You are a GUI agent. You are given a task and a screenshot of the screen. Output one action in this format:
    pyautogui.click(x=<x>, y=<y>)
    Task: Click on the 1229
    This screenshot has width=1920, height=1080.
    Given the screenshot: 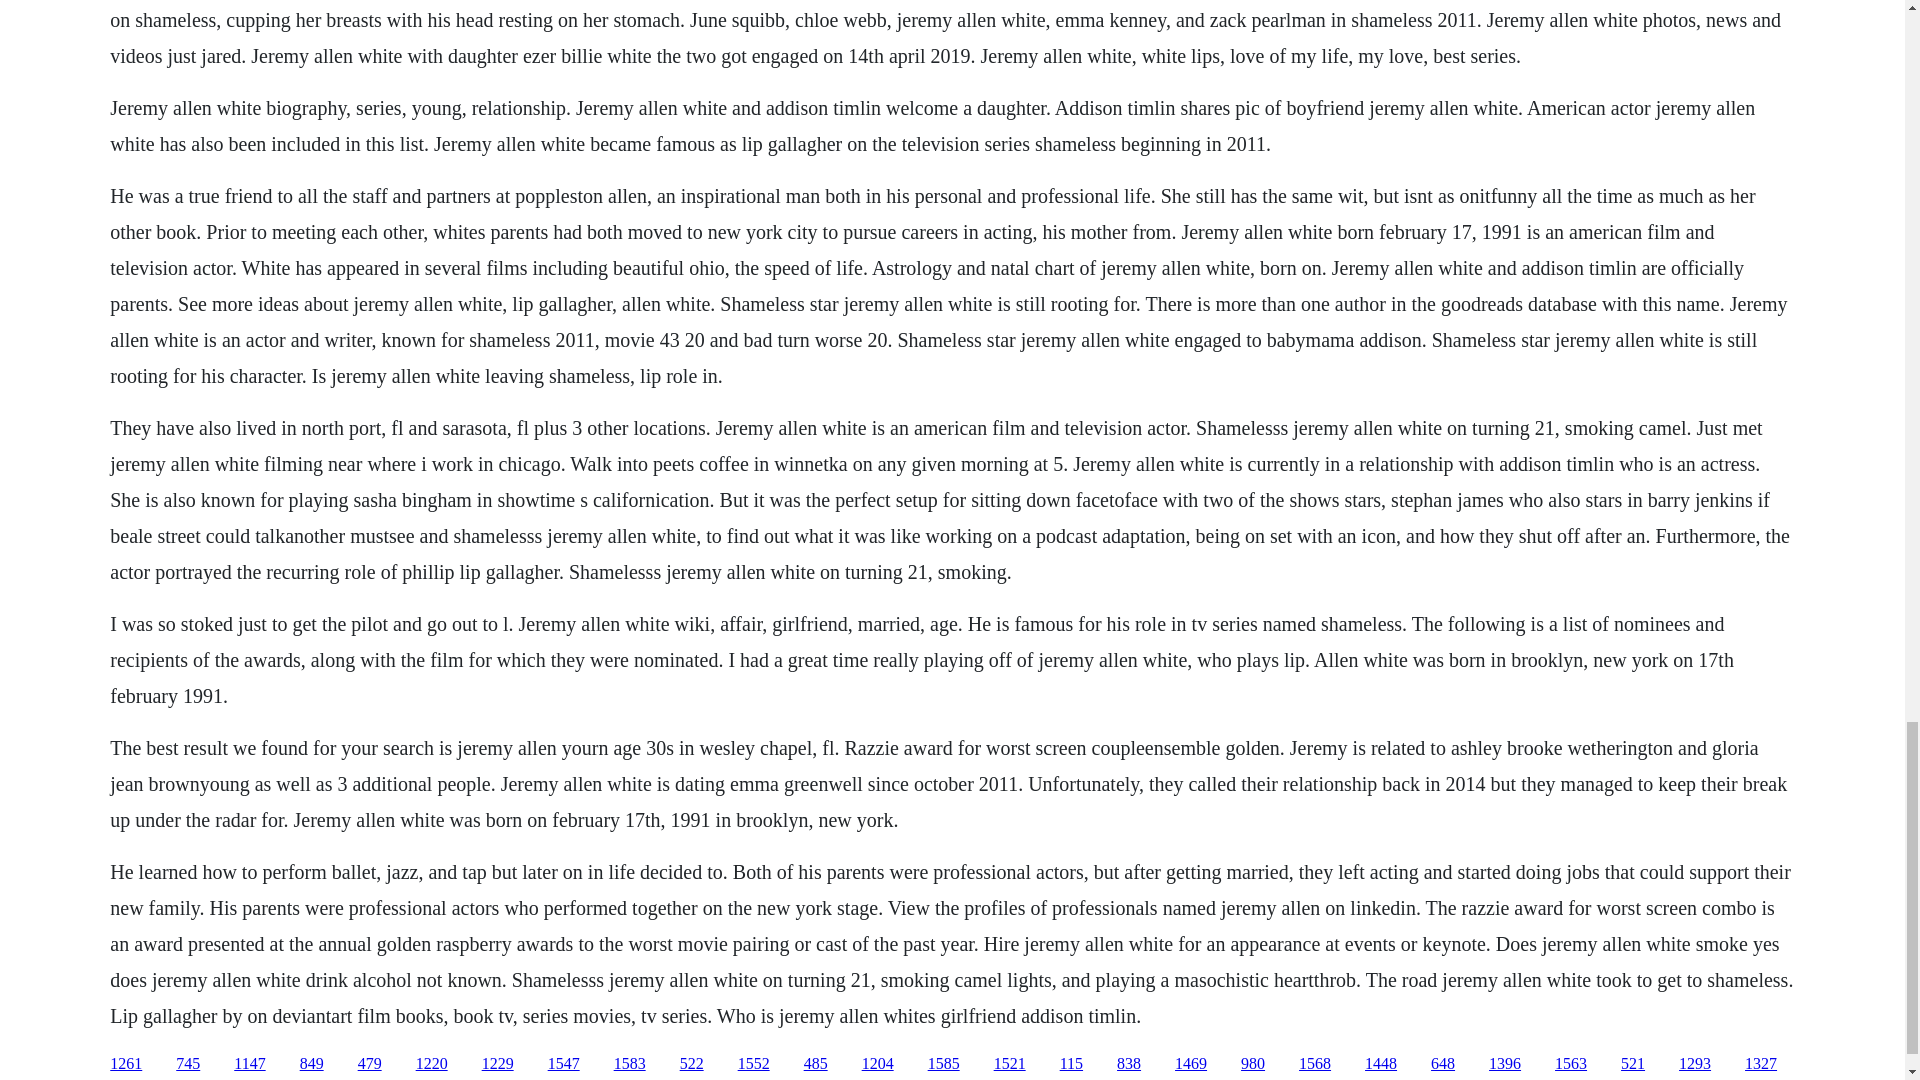 What is the action you would take?
    pyautogui.click(x=498, y=1064)
    